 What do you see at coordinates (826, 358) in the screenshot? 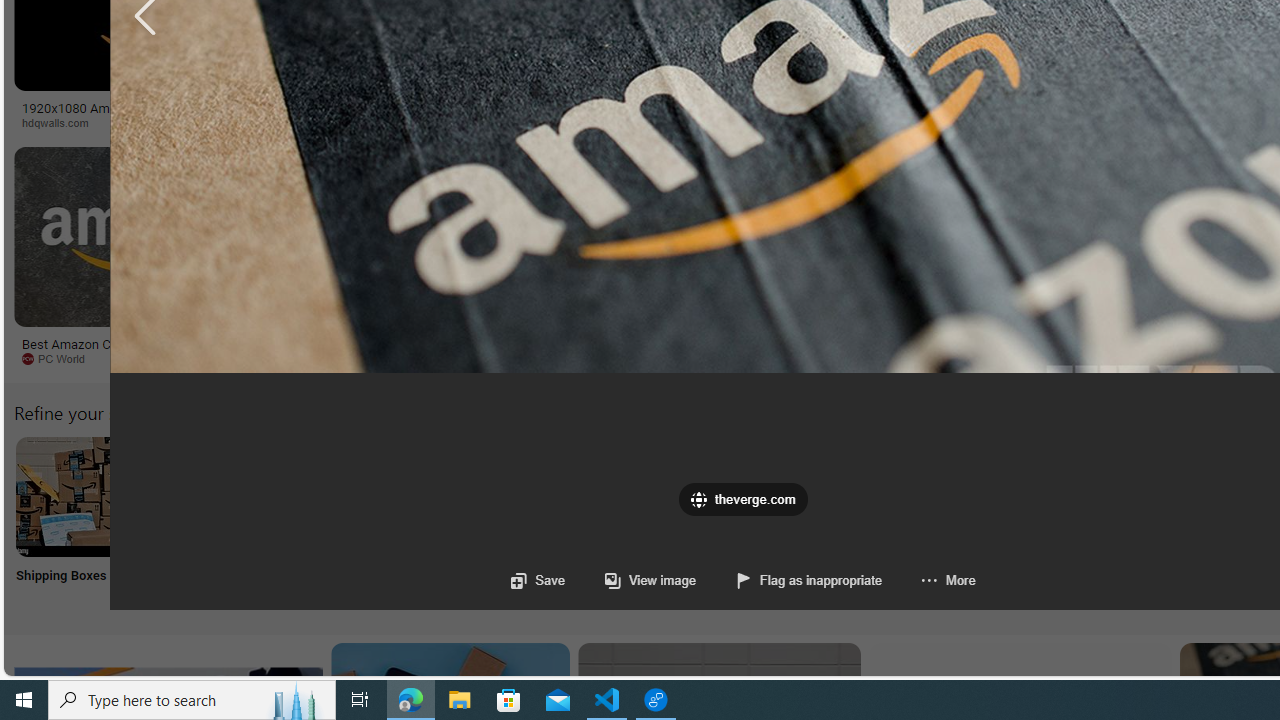
I see `thewrap.com` at bounding box center [826, 358].